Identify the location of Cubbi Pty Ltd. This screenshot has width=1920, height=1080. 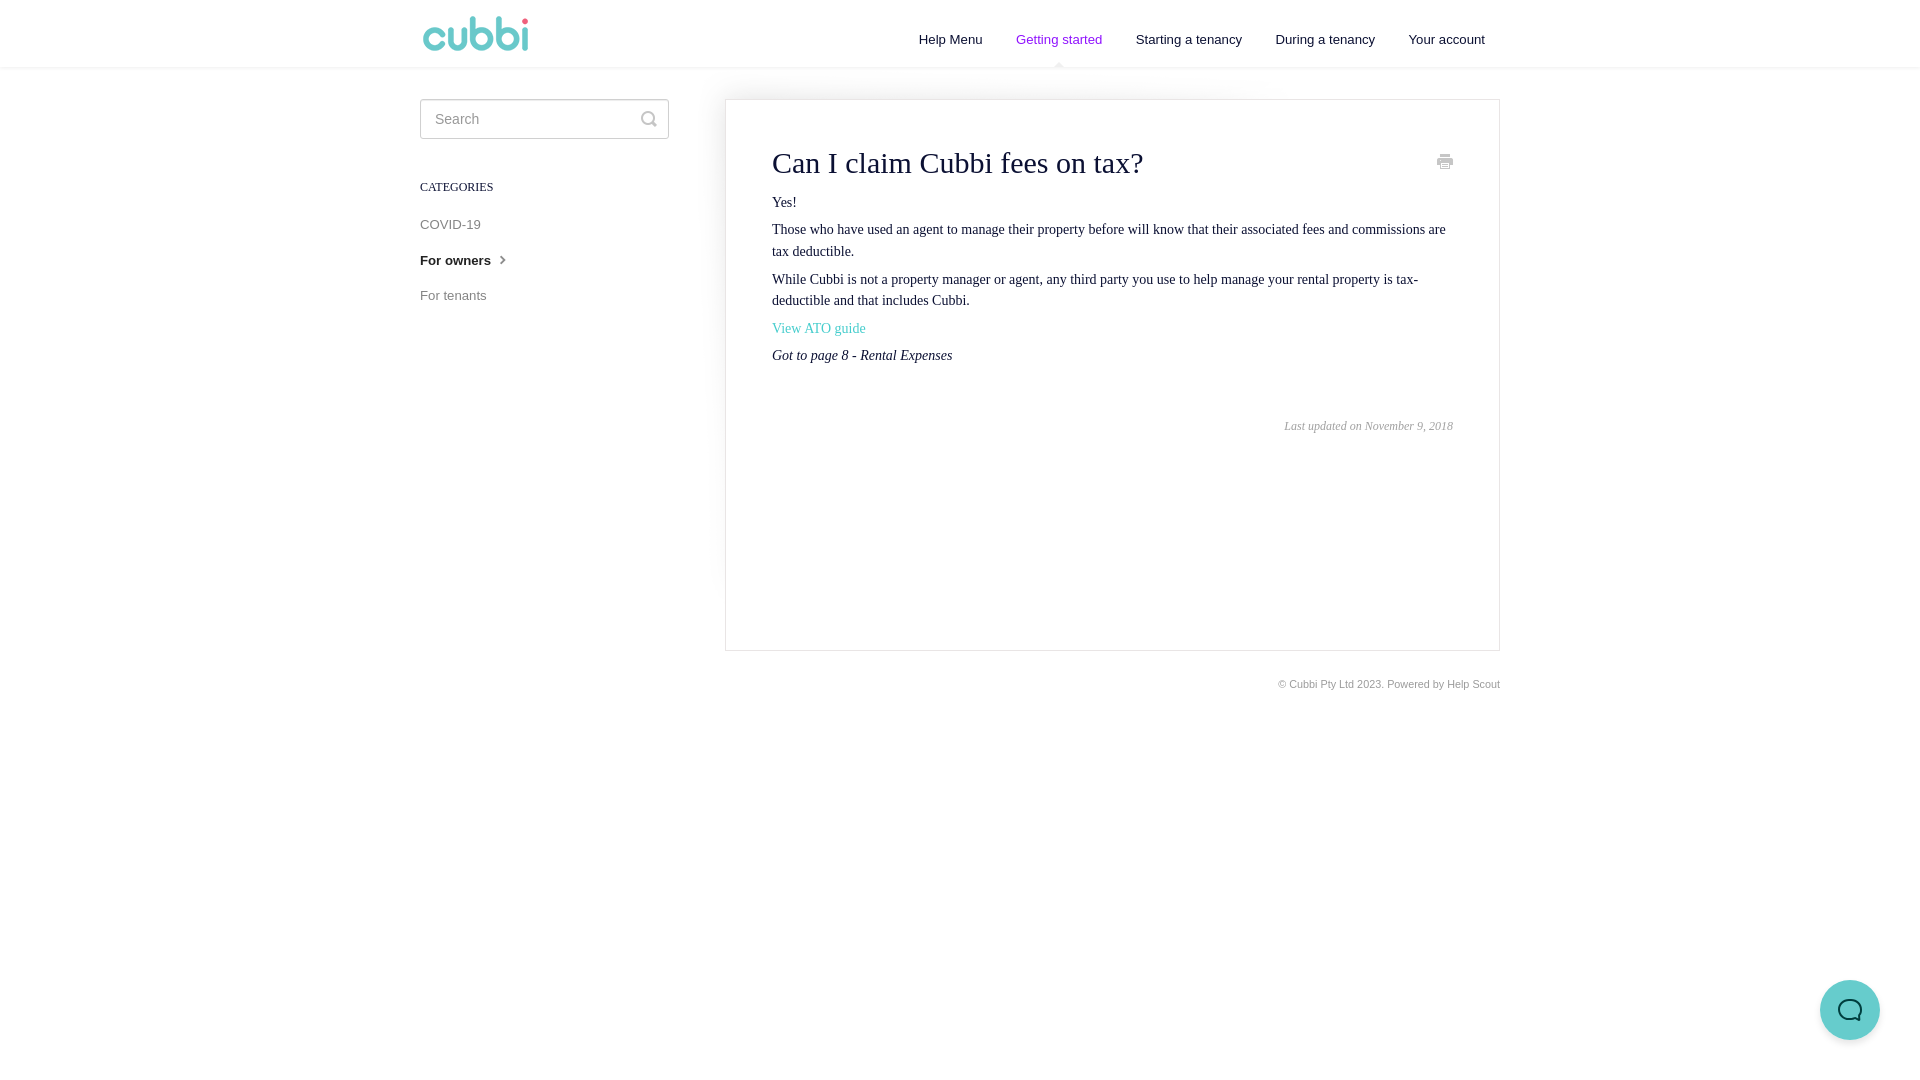
(1322, 684).